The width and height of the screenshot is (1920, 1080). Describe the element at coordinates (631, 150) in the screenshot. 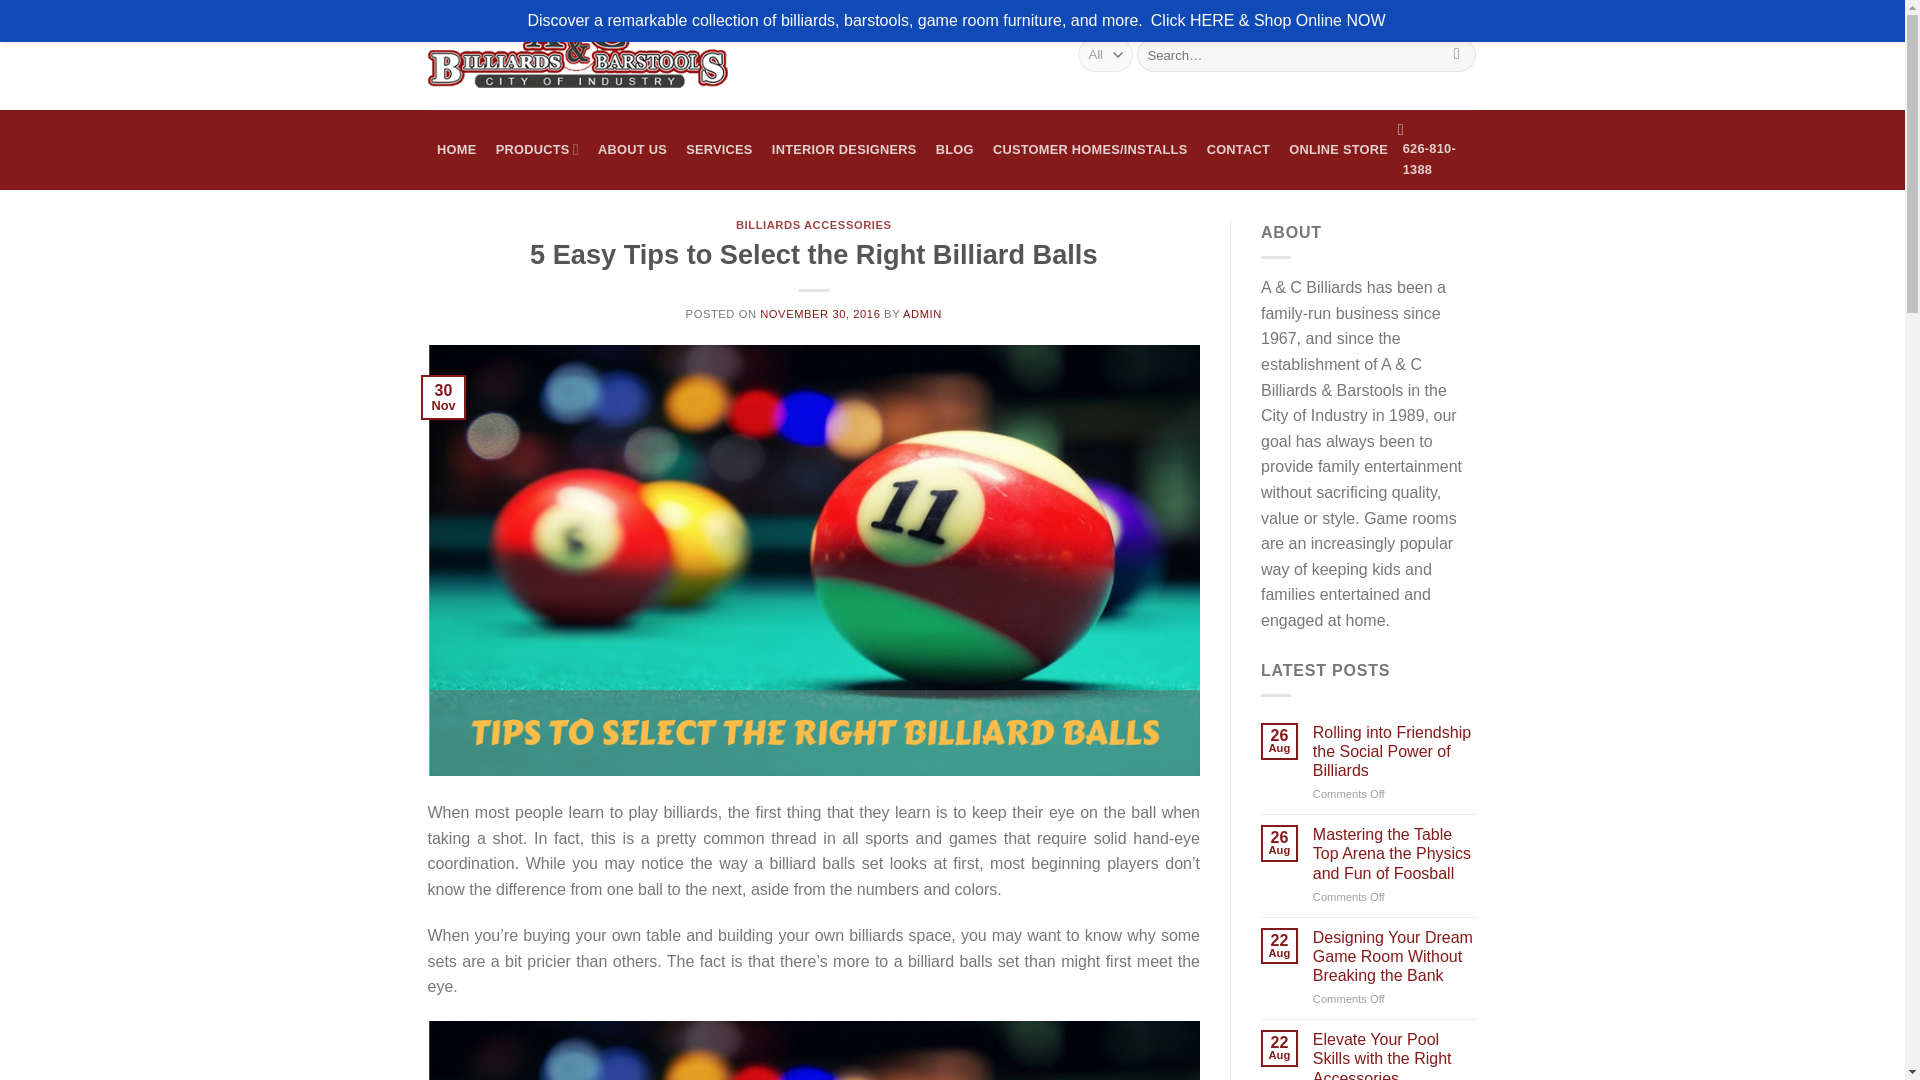

I see `ABOUT US` at that location.